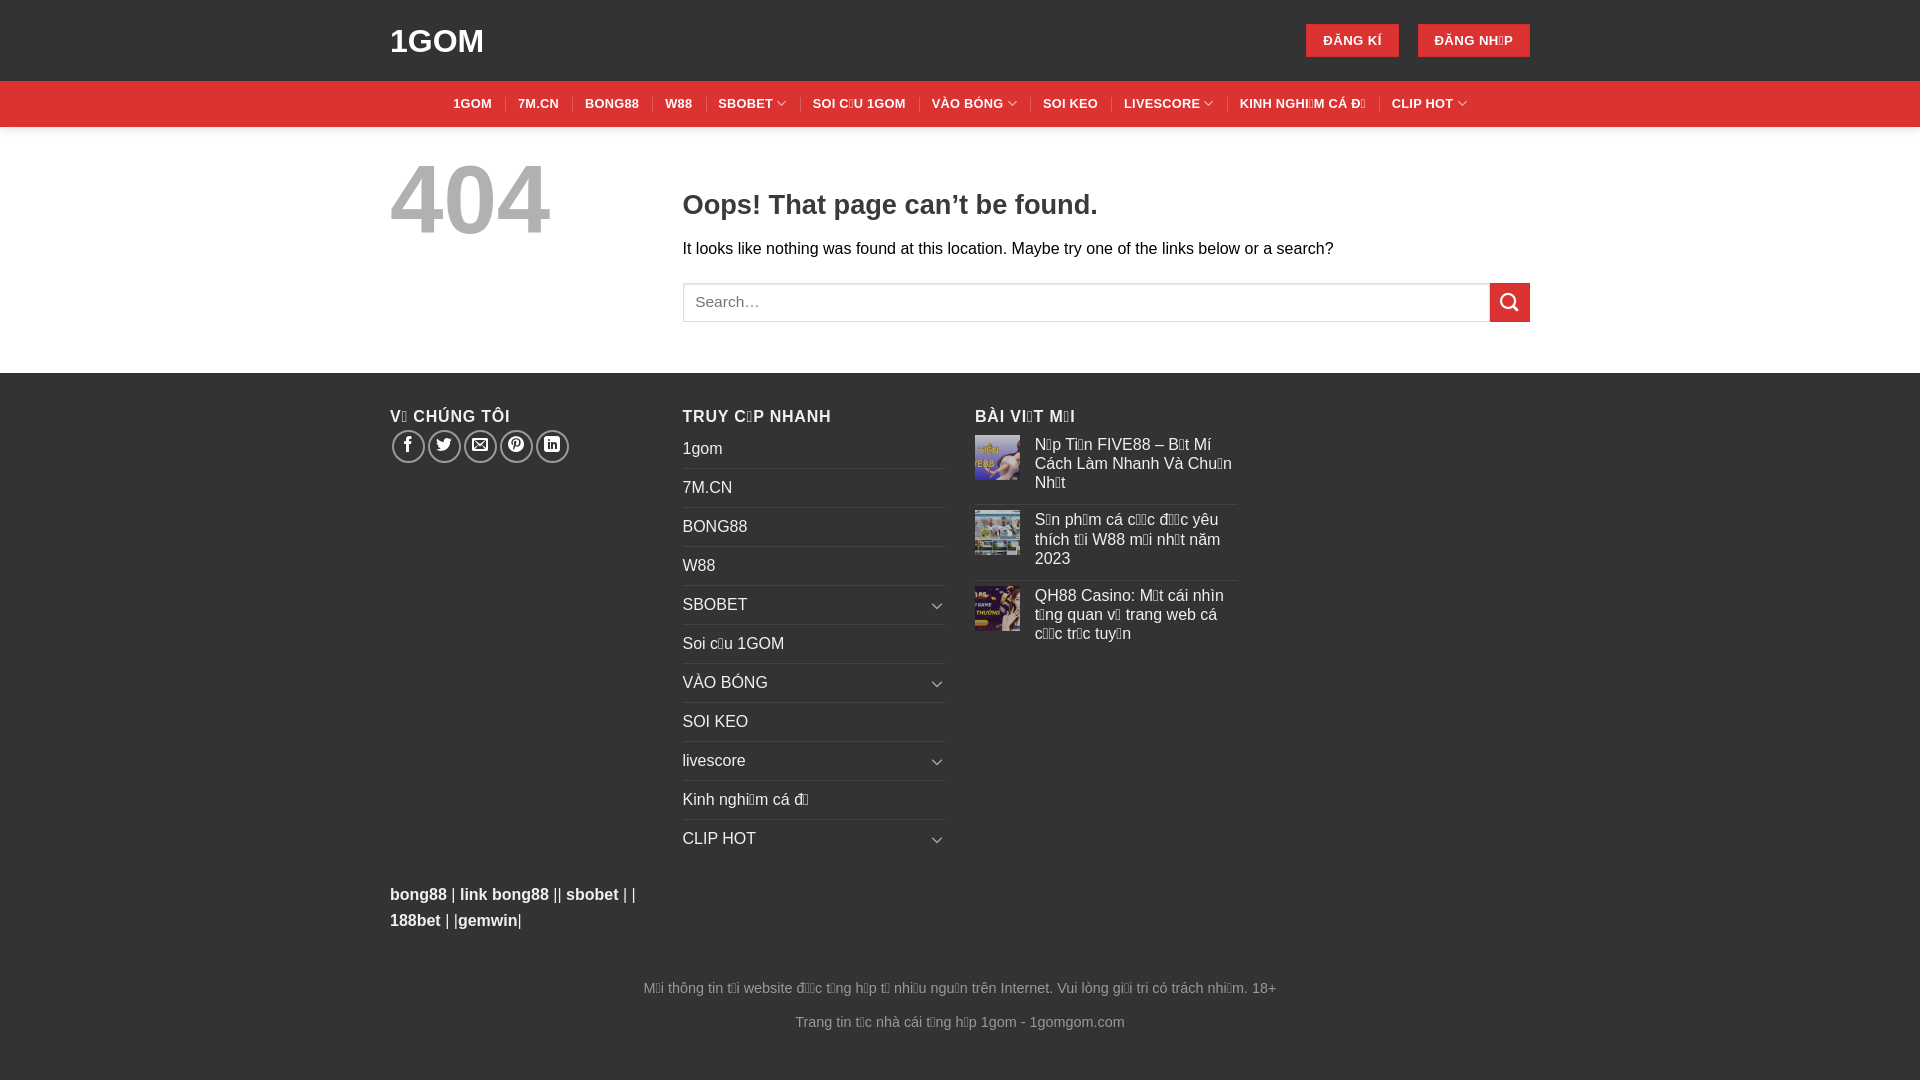 This screenshot has width=1920, height=1080. I want to click on livescore, so click(803, 761).